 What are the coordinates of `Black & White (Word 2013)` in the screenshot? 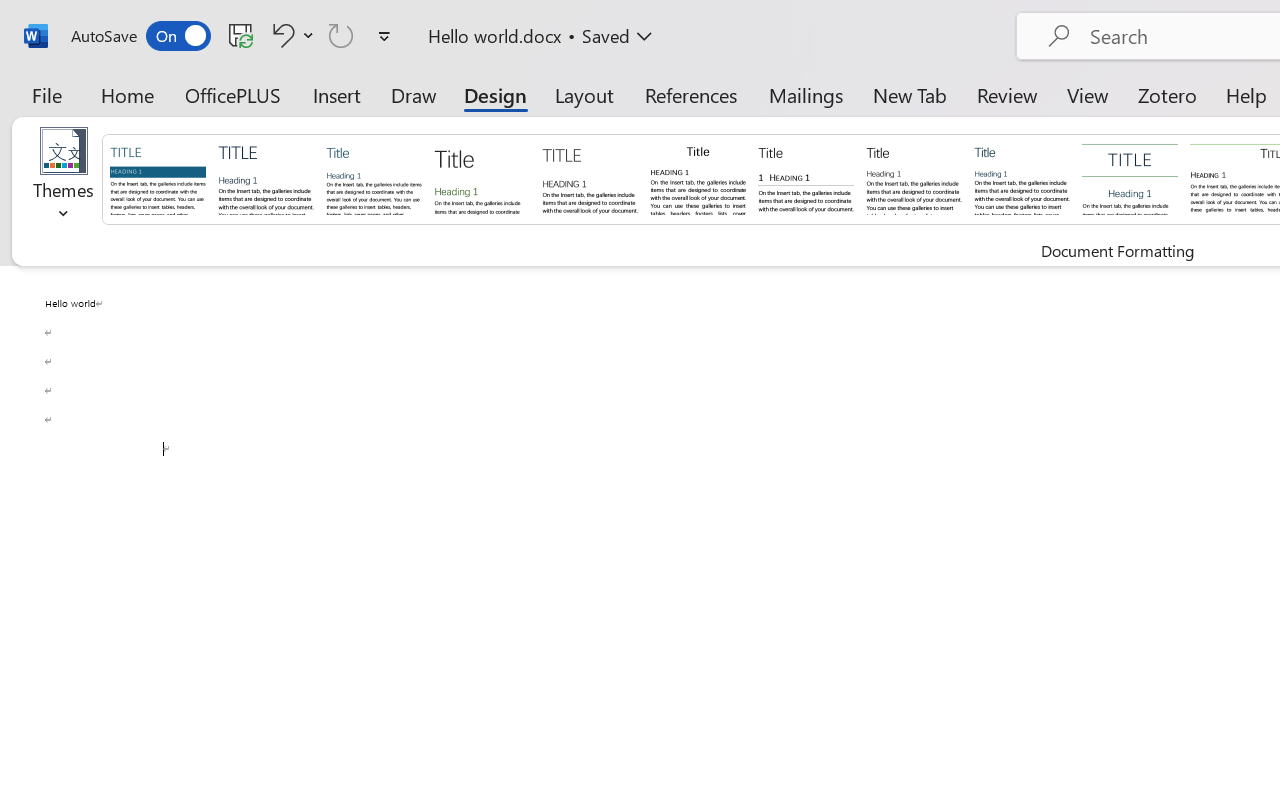 It's located at (914, 178).